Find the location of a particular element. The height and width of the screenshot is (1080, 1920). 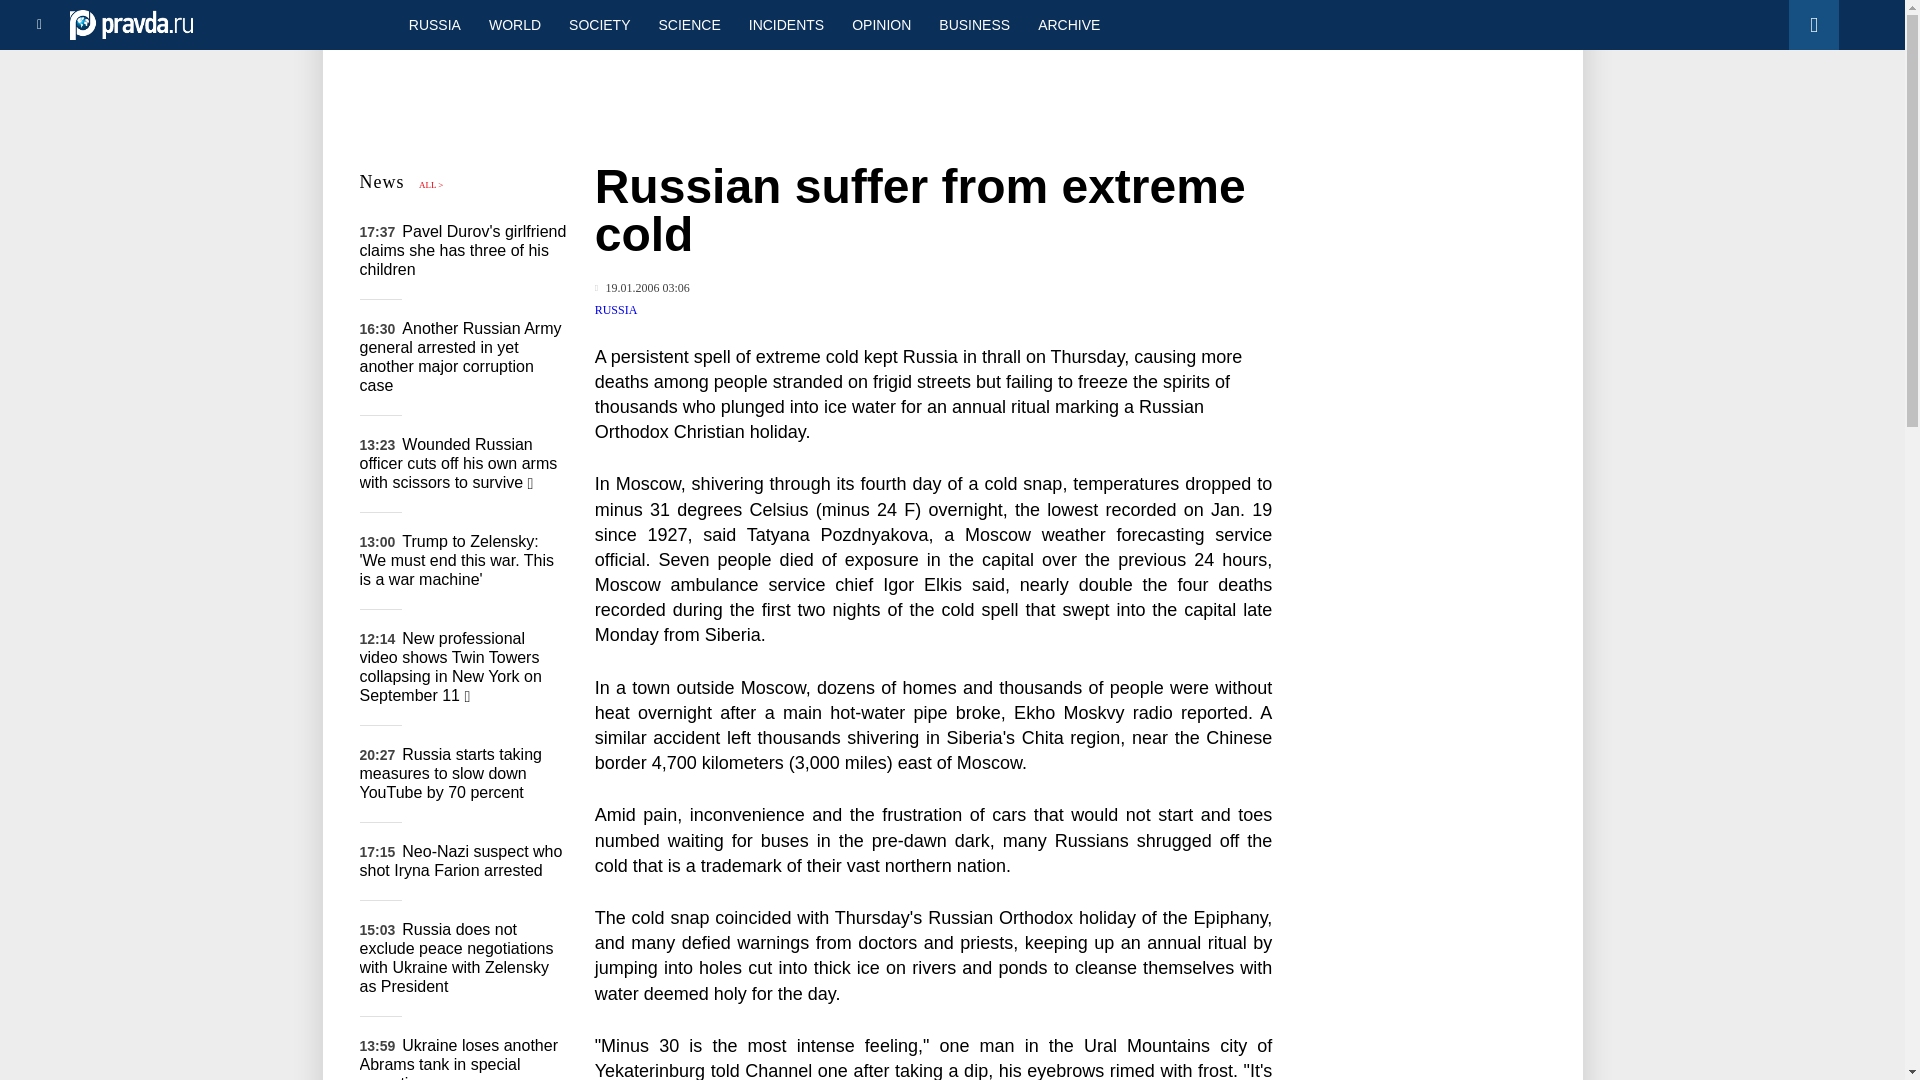

ARCHIVE is located at coordinates (1068, 24).